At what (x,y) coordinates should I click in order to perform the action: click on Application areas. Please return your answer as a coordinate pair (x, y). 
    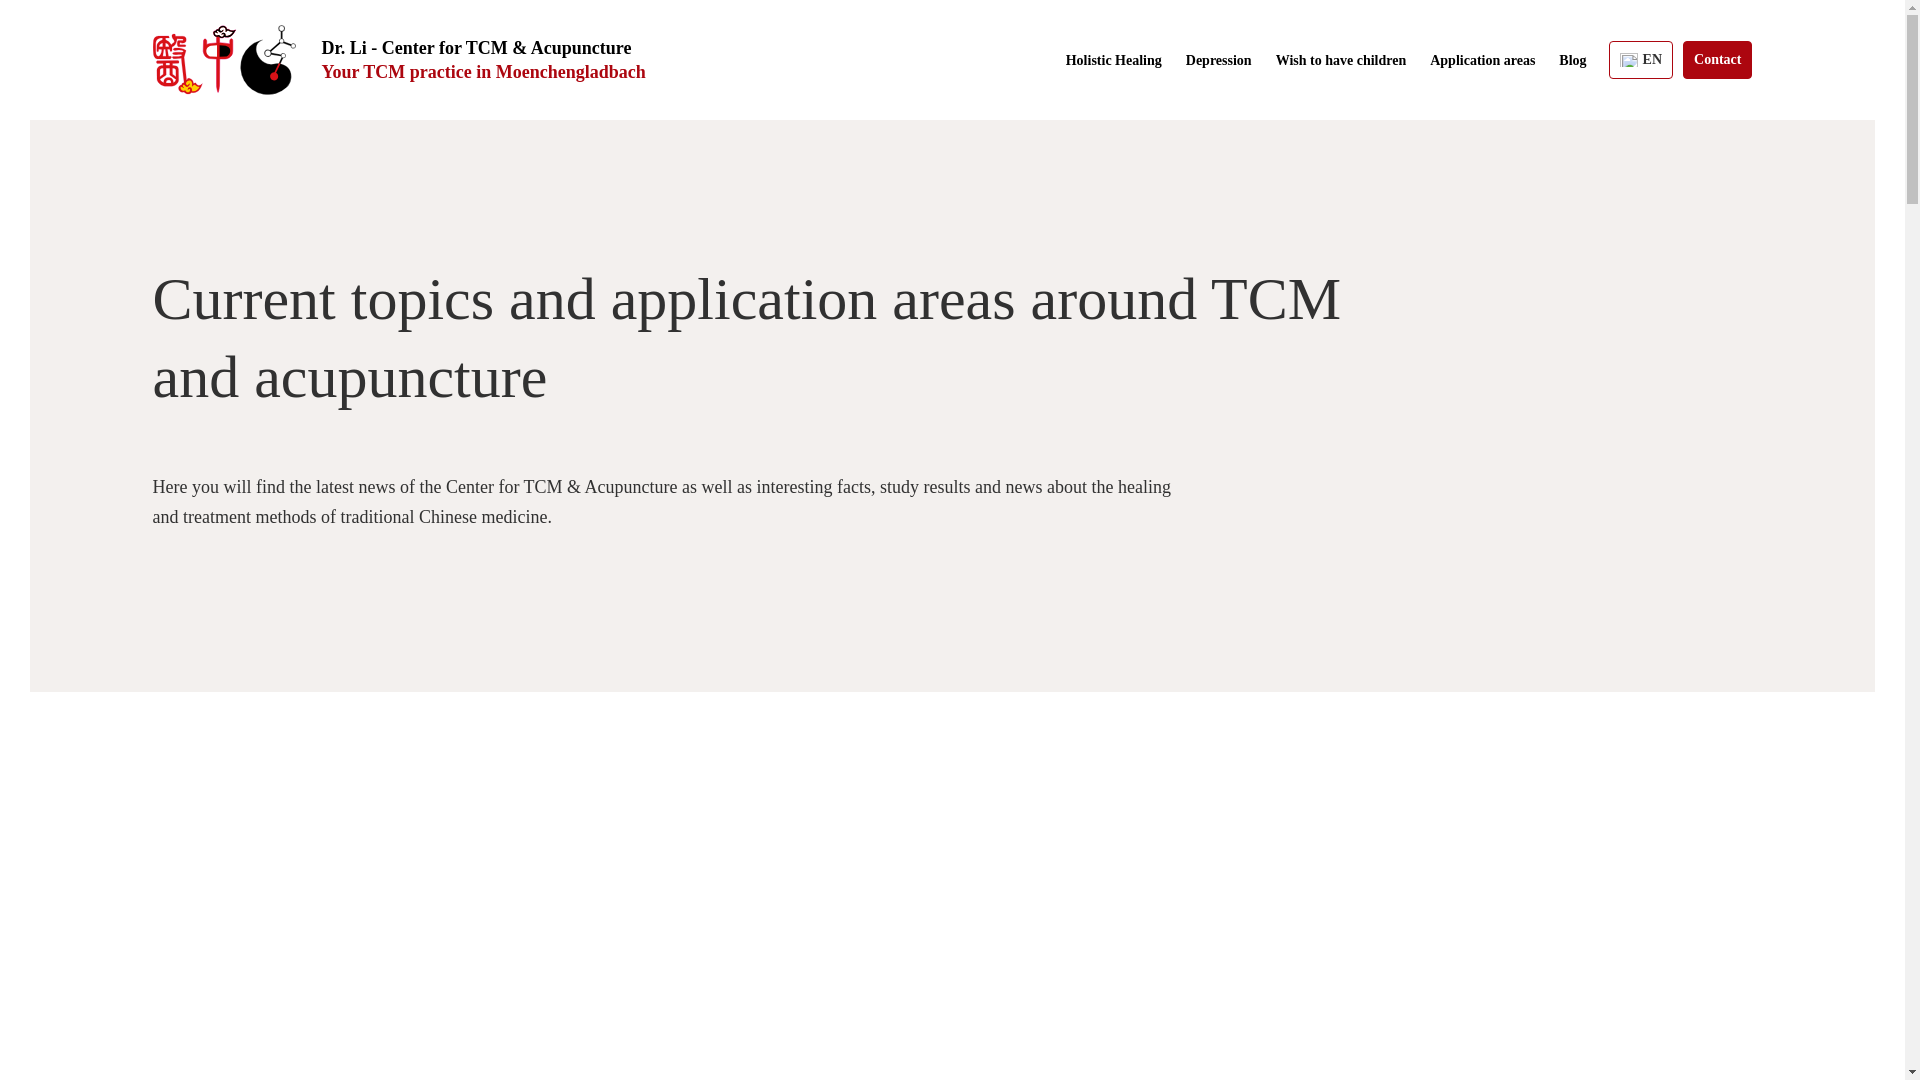
    Looking at the image, I should click on (1482, 60).